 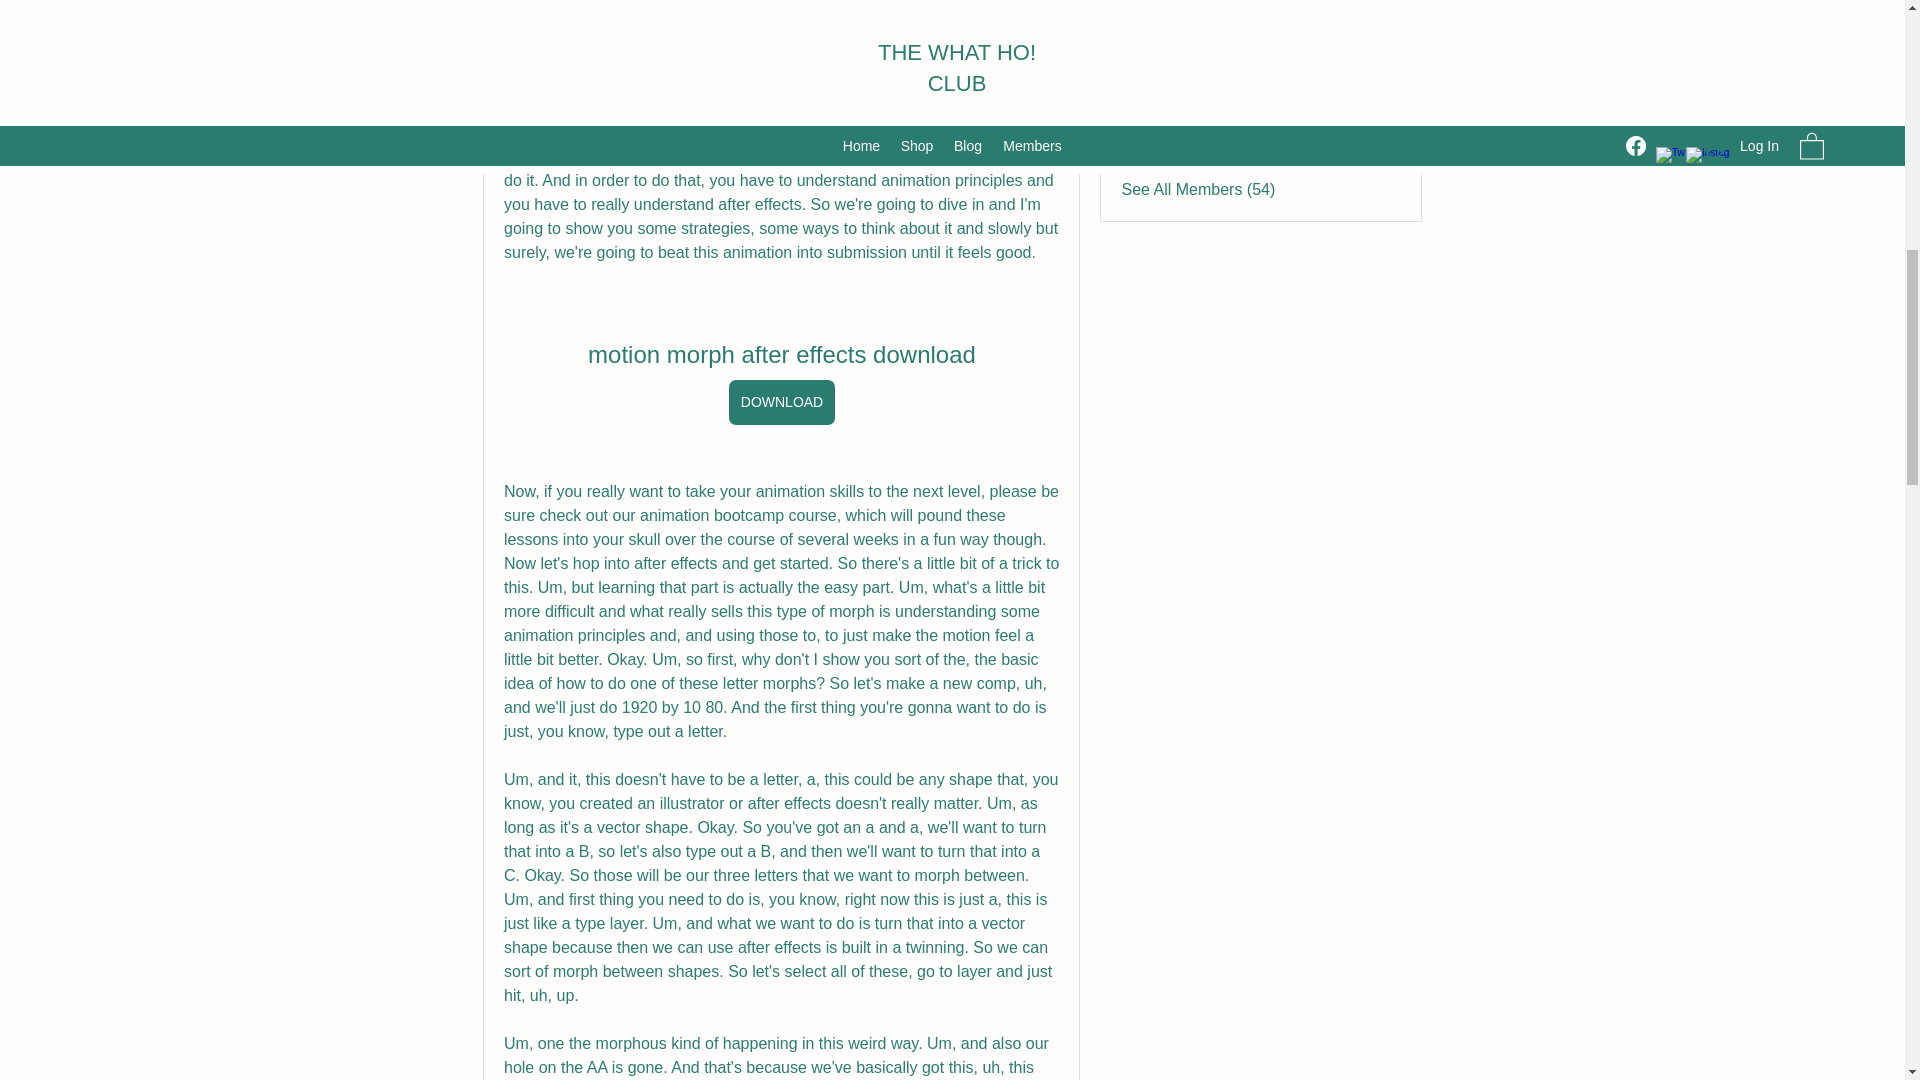 I want to click on James Stiller, so click(x=1215, y=136).